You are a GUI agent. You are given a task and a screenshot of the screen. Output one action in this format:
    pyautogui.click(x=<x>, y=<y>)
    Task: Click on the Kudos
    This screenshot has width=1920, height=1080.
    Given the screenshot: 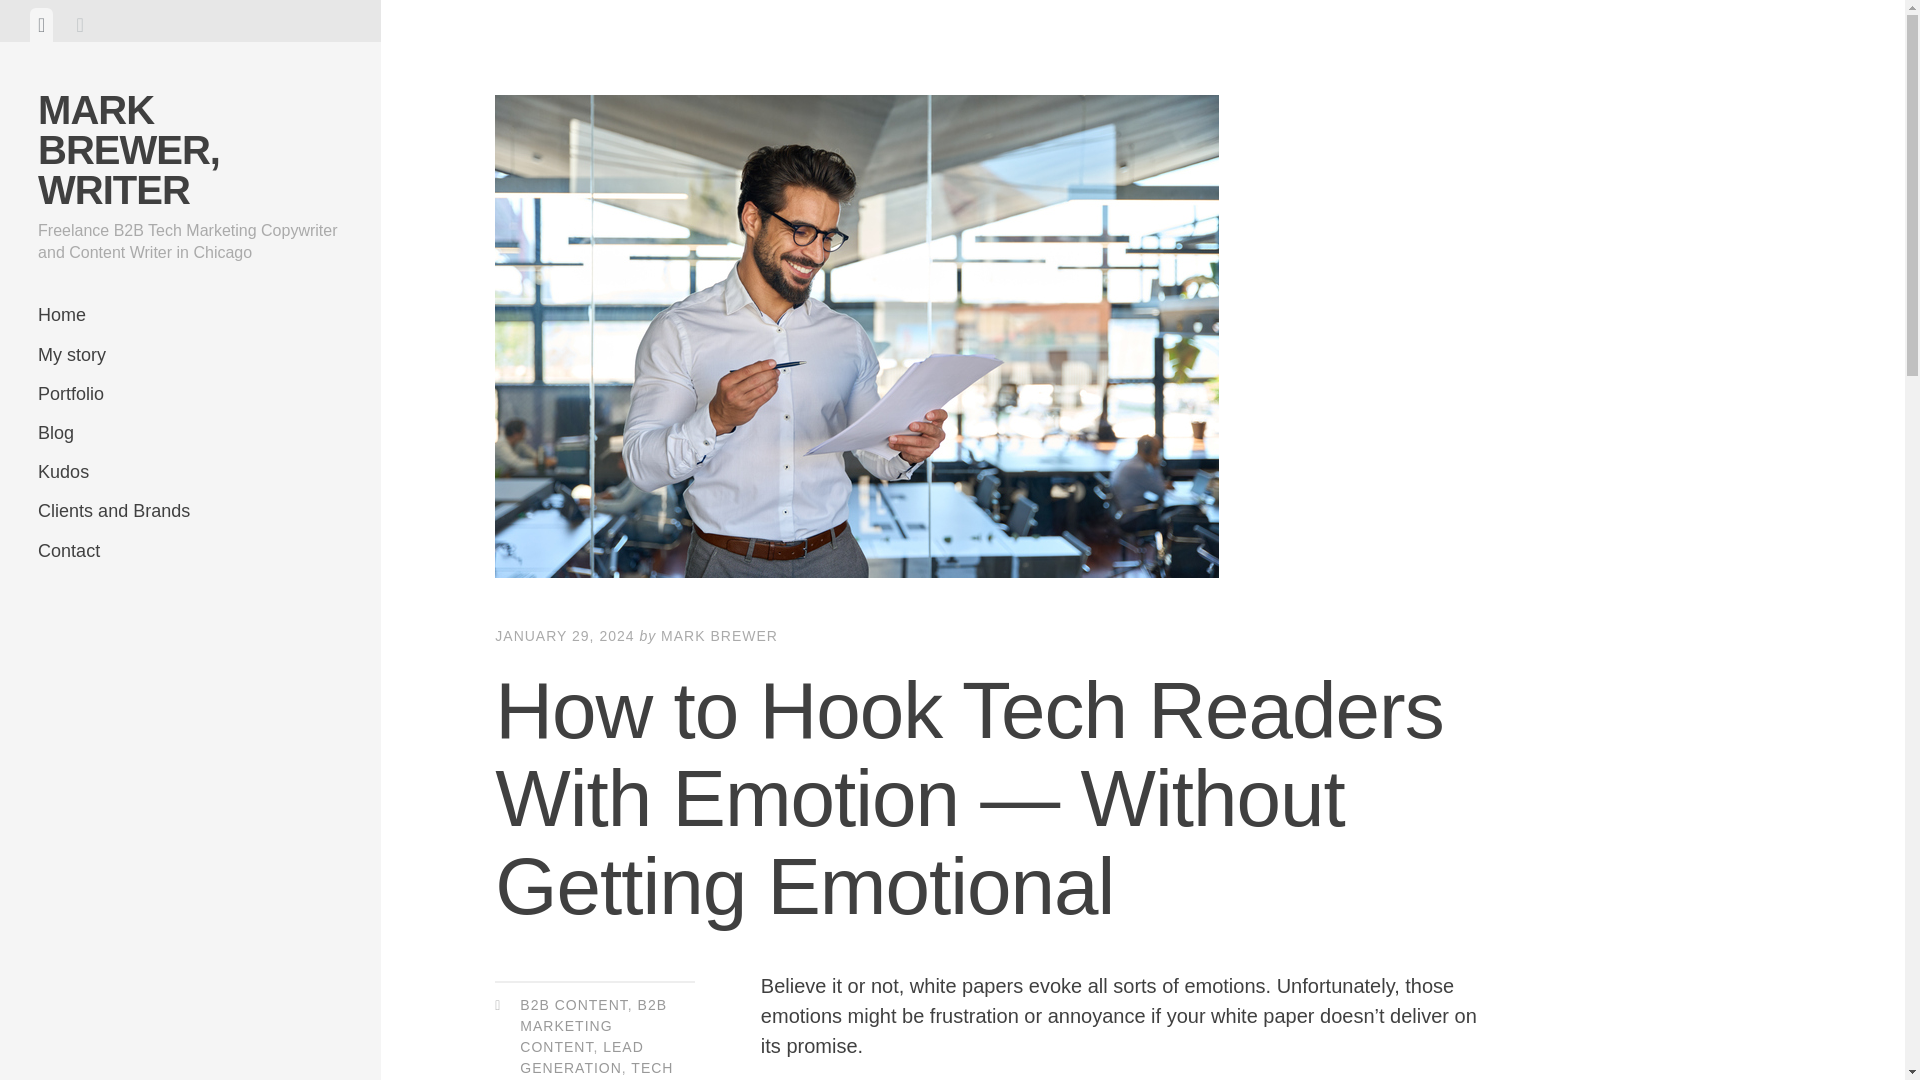 What is the action you would take?
    pyautogui.click(x=190, y=472)
    